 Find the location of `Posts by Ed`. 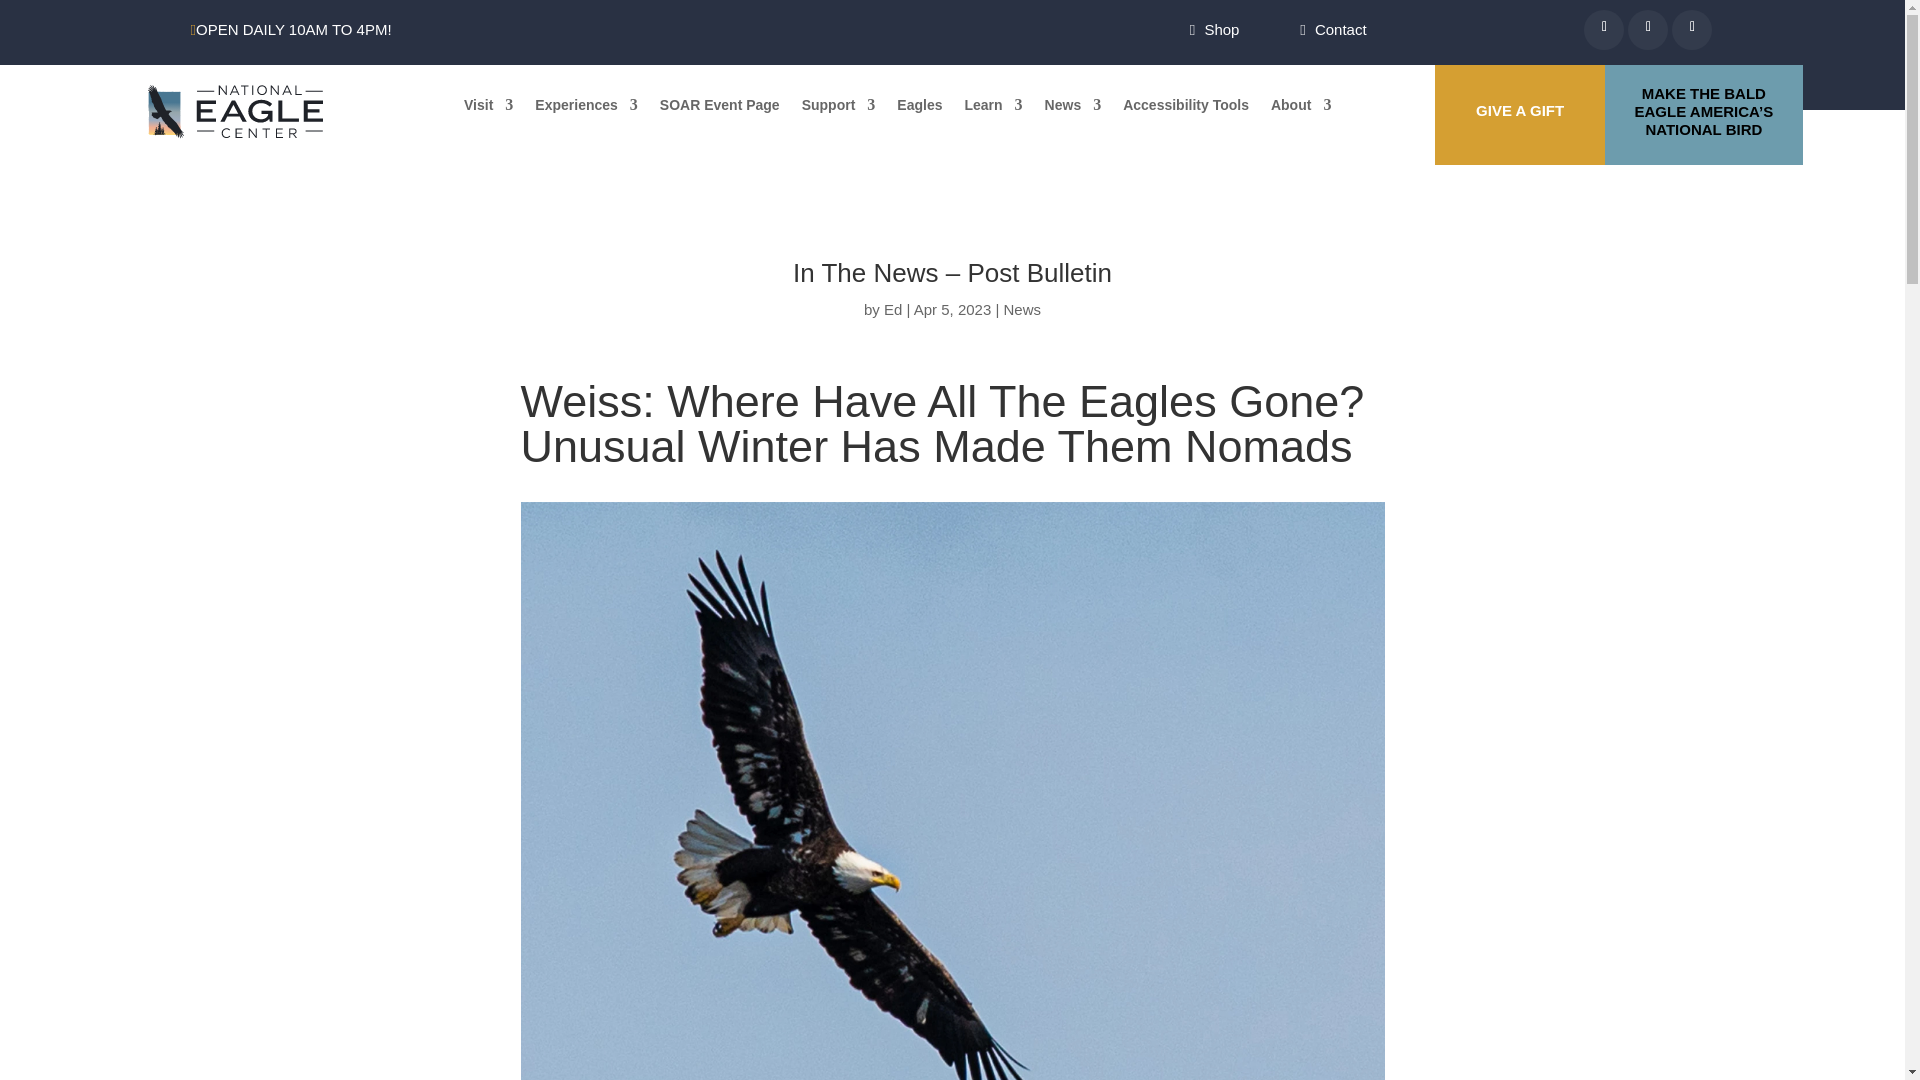

Posts by Ed is located at coordinates (892, 309).